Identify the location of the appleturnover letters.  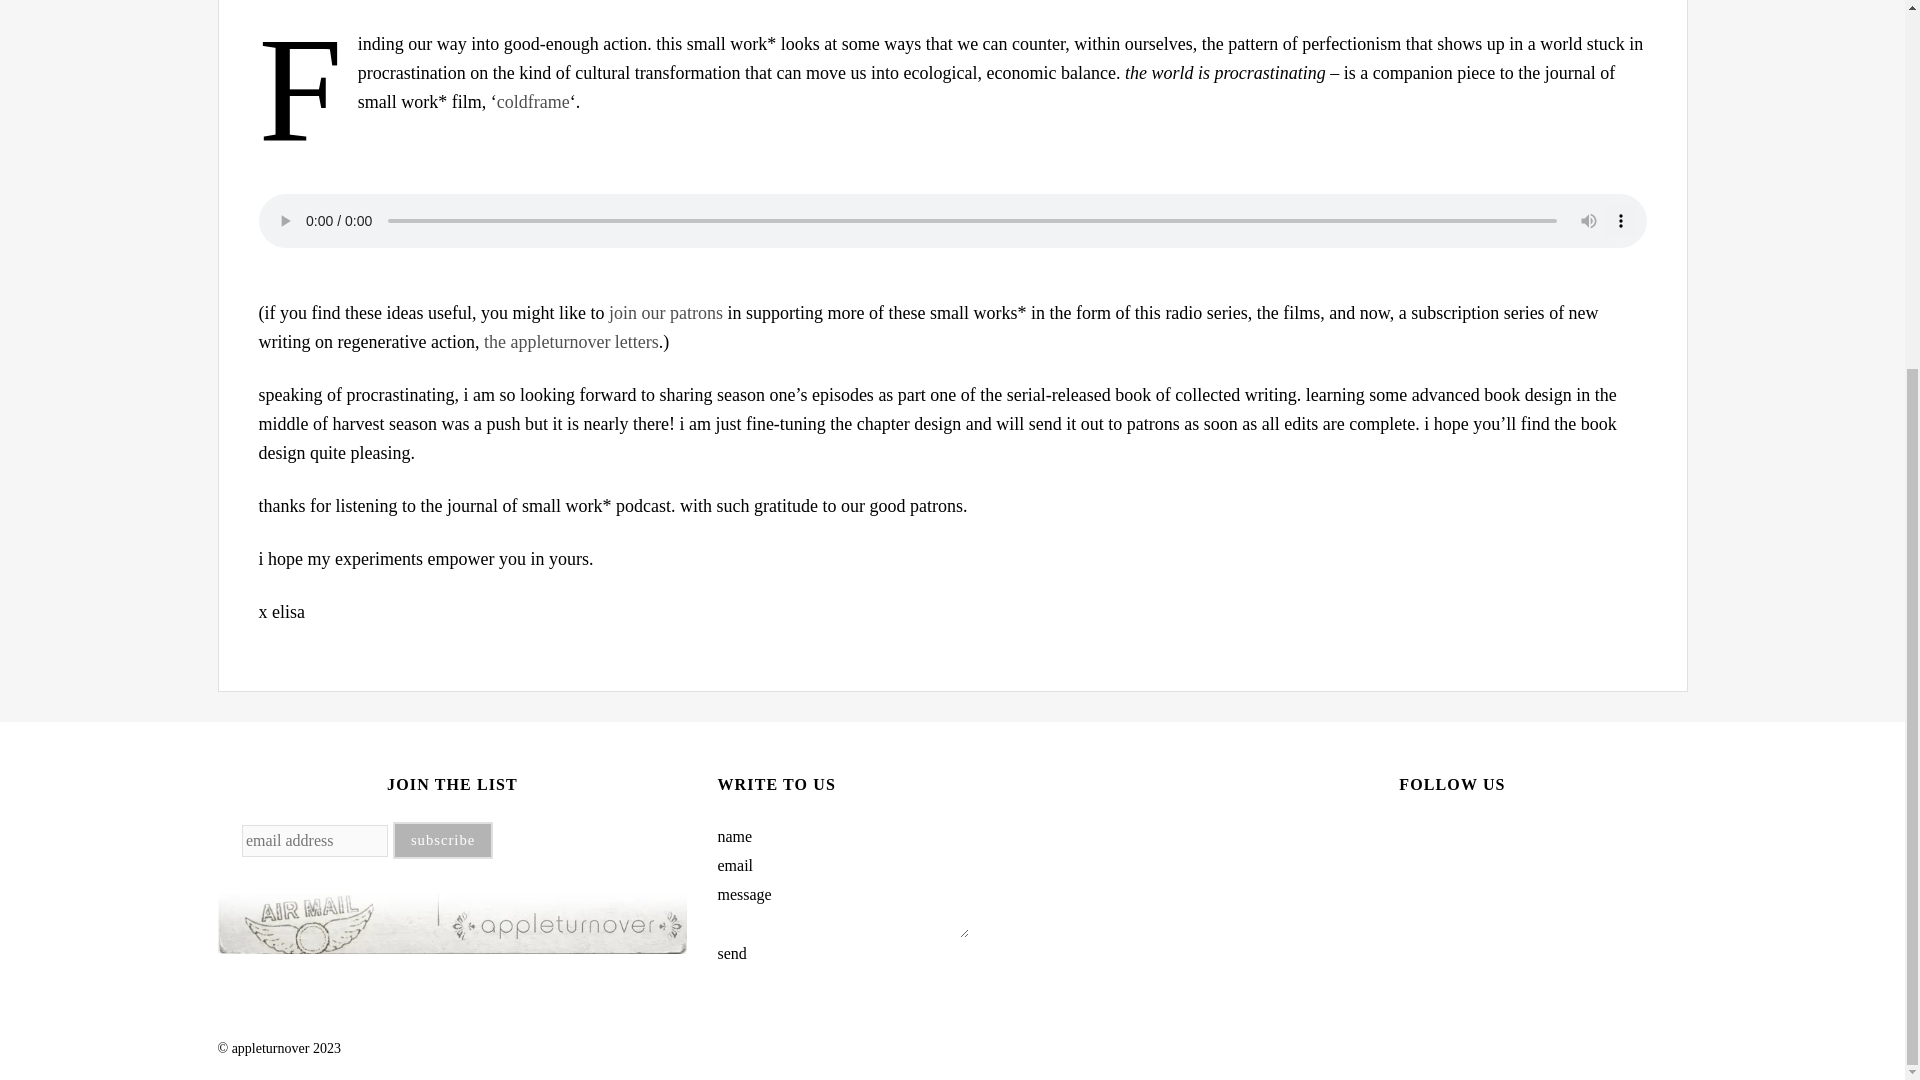
(570, 342).